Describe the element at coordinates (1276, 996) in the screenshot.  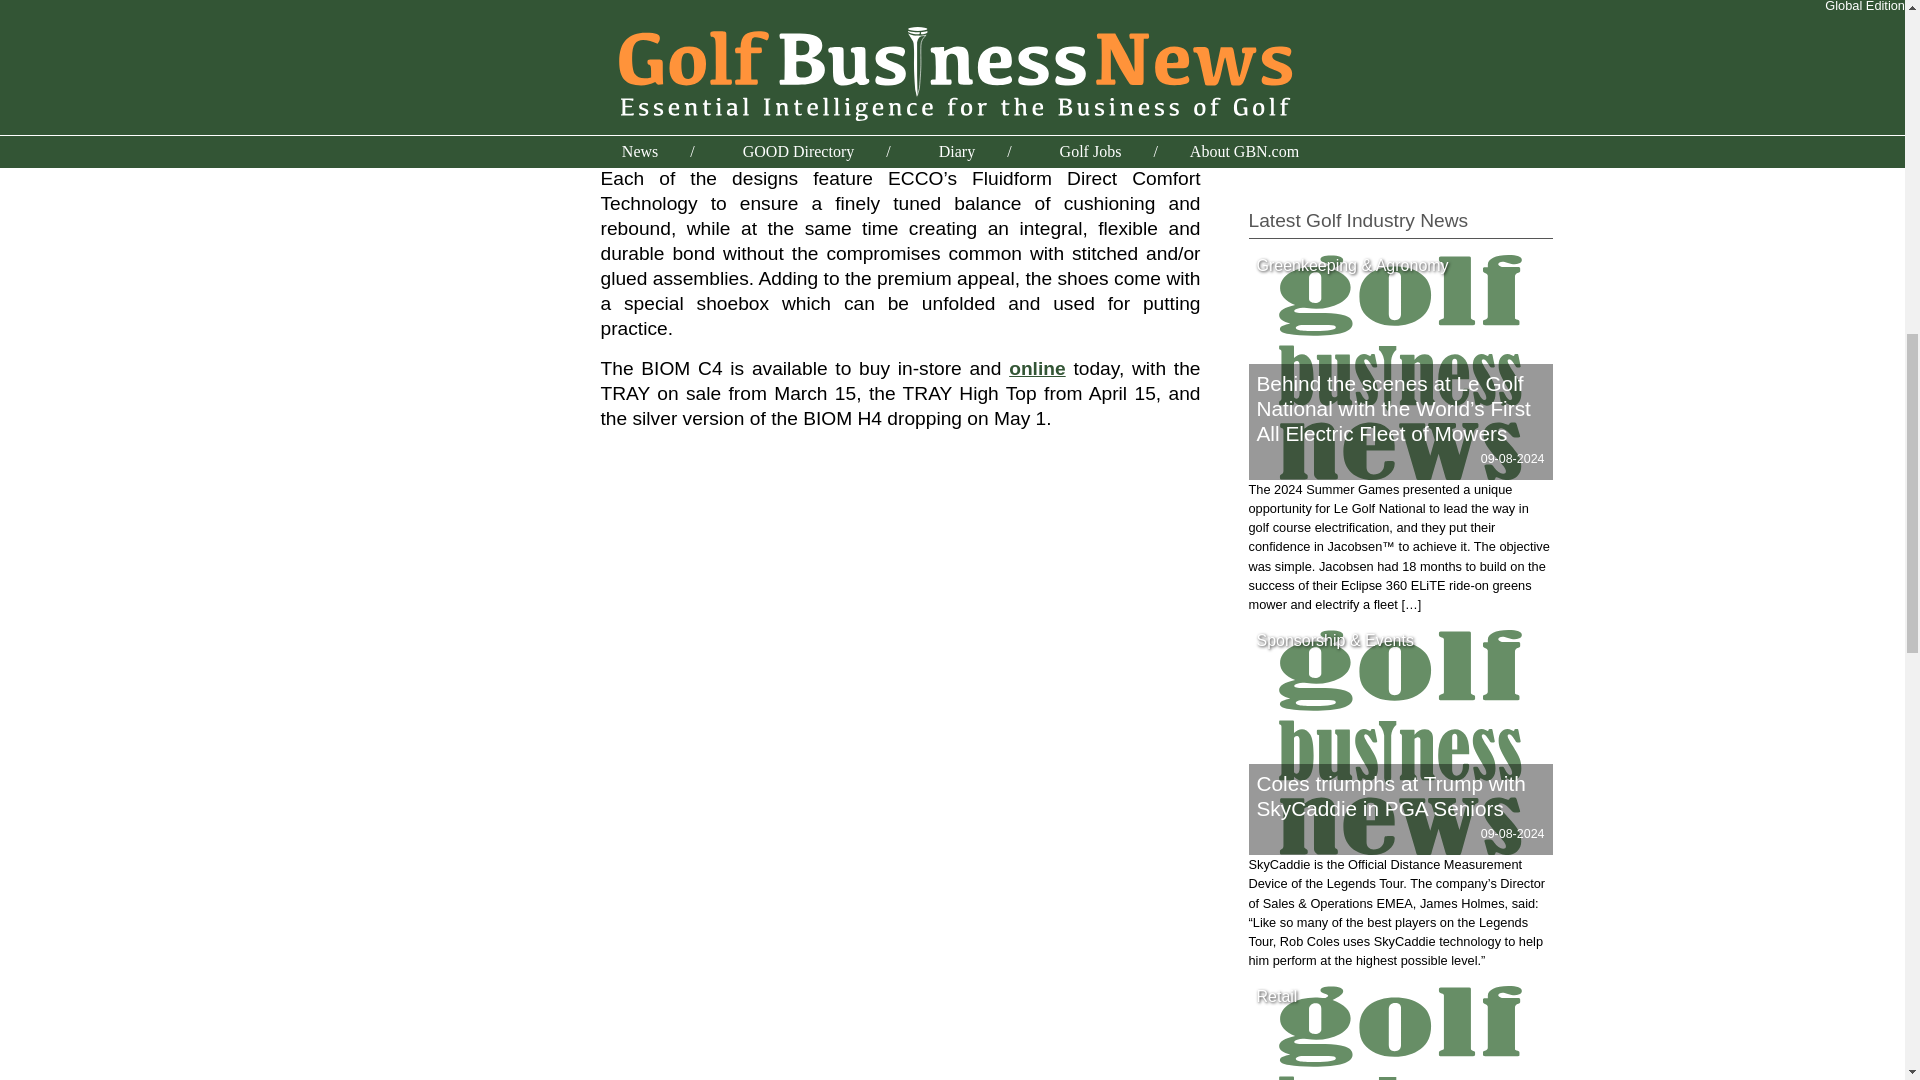
I see `Retail` at that location.